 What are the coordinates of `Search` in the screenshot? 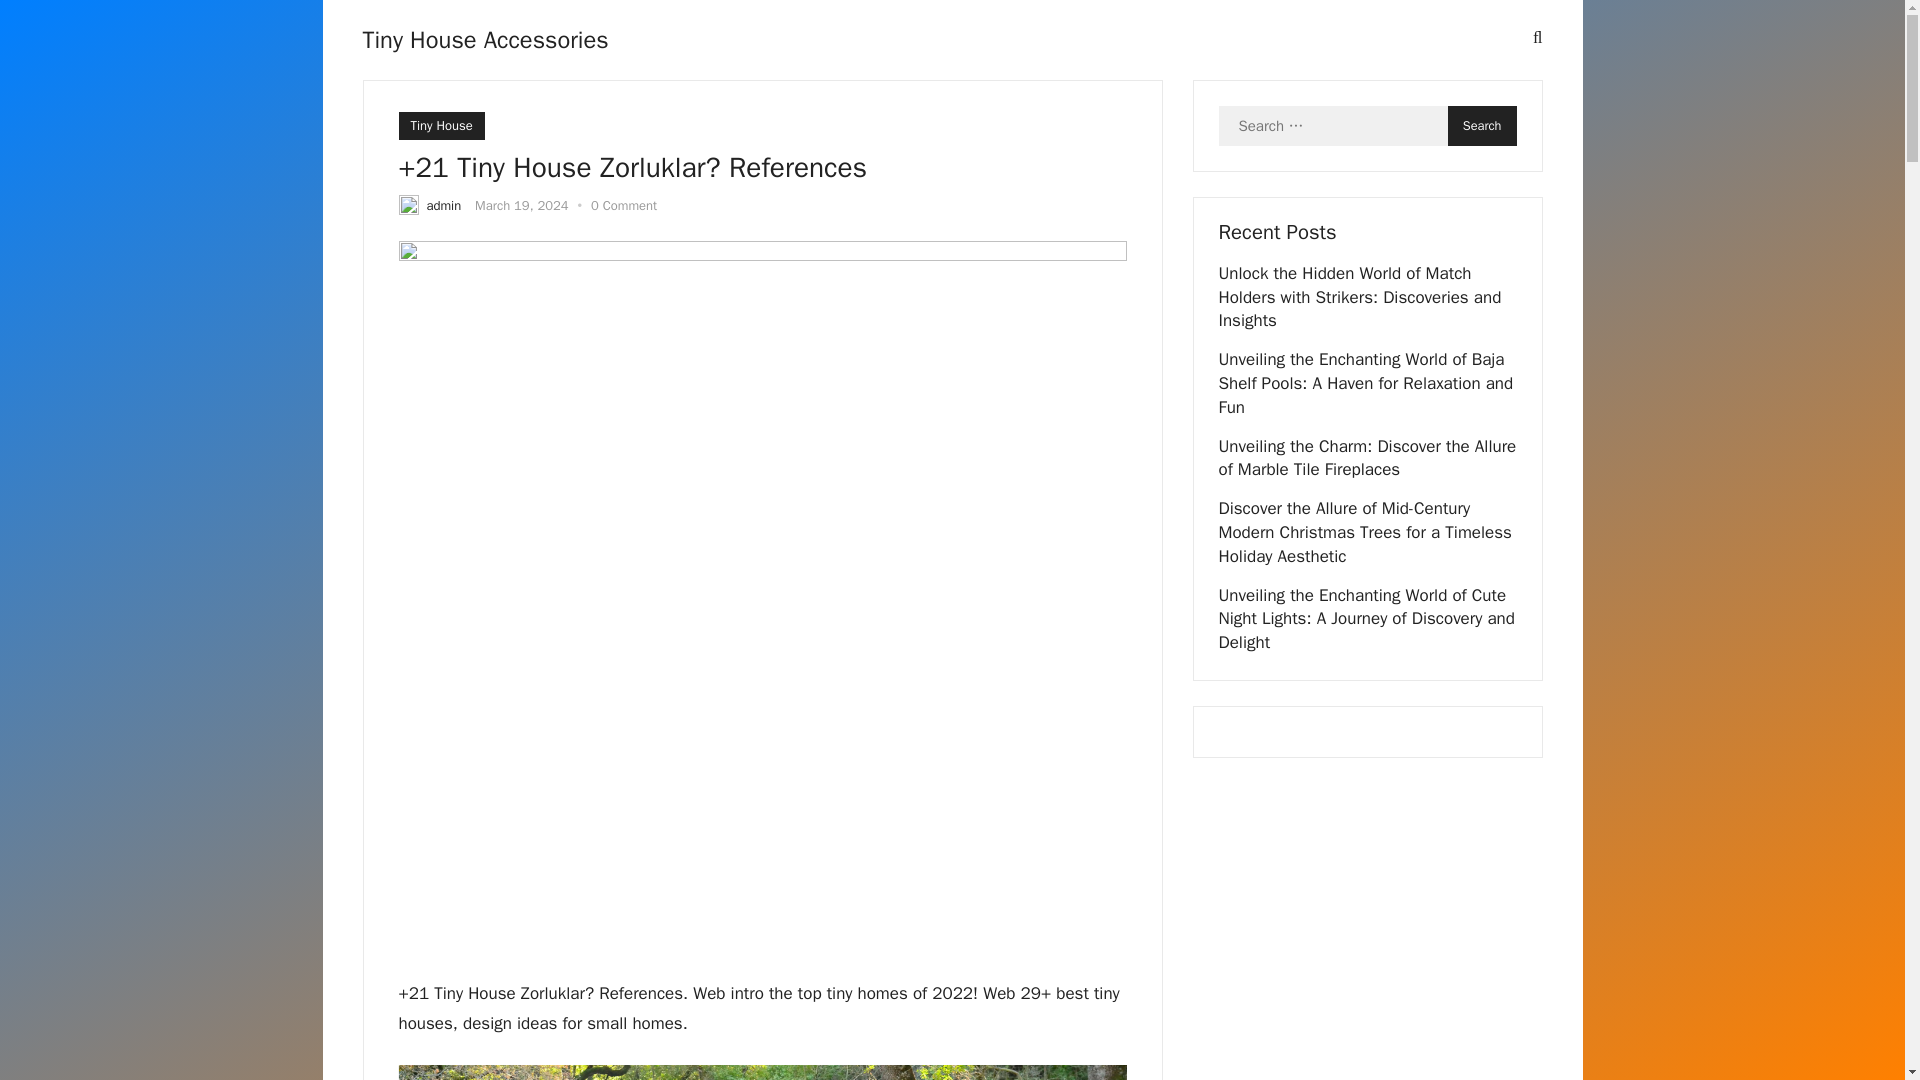 It's located at (1482, 125).